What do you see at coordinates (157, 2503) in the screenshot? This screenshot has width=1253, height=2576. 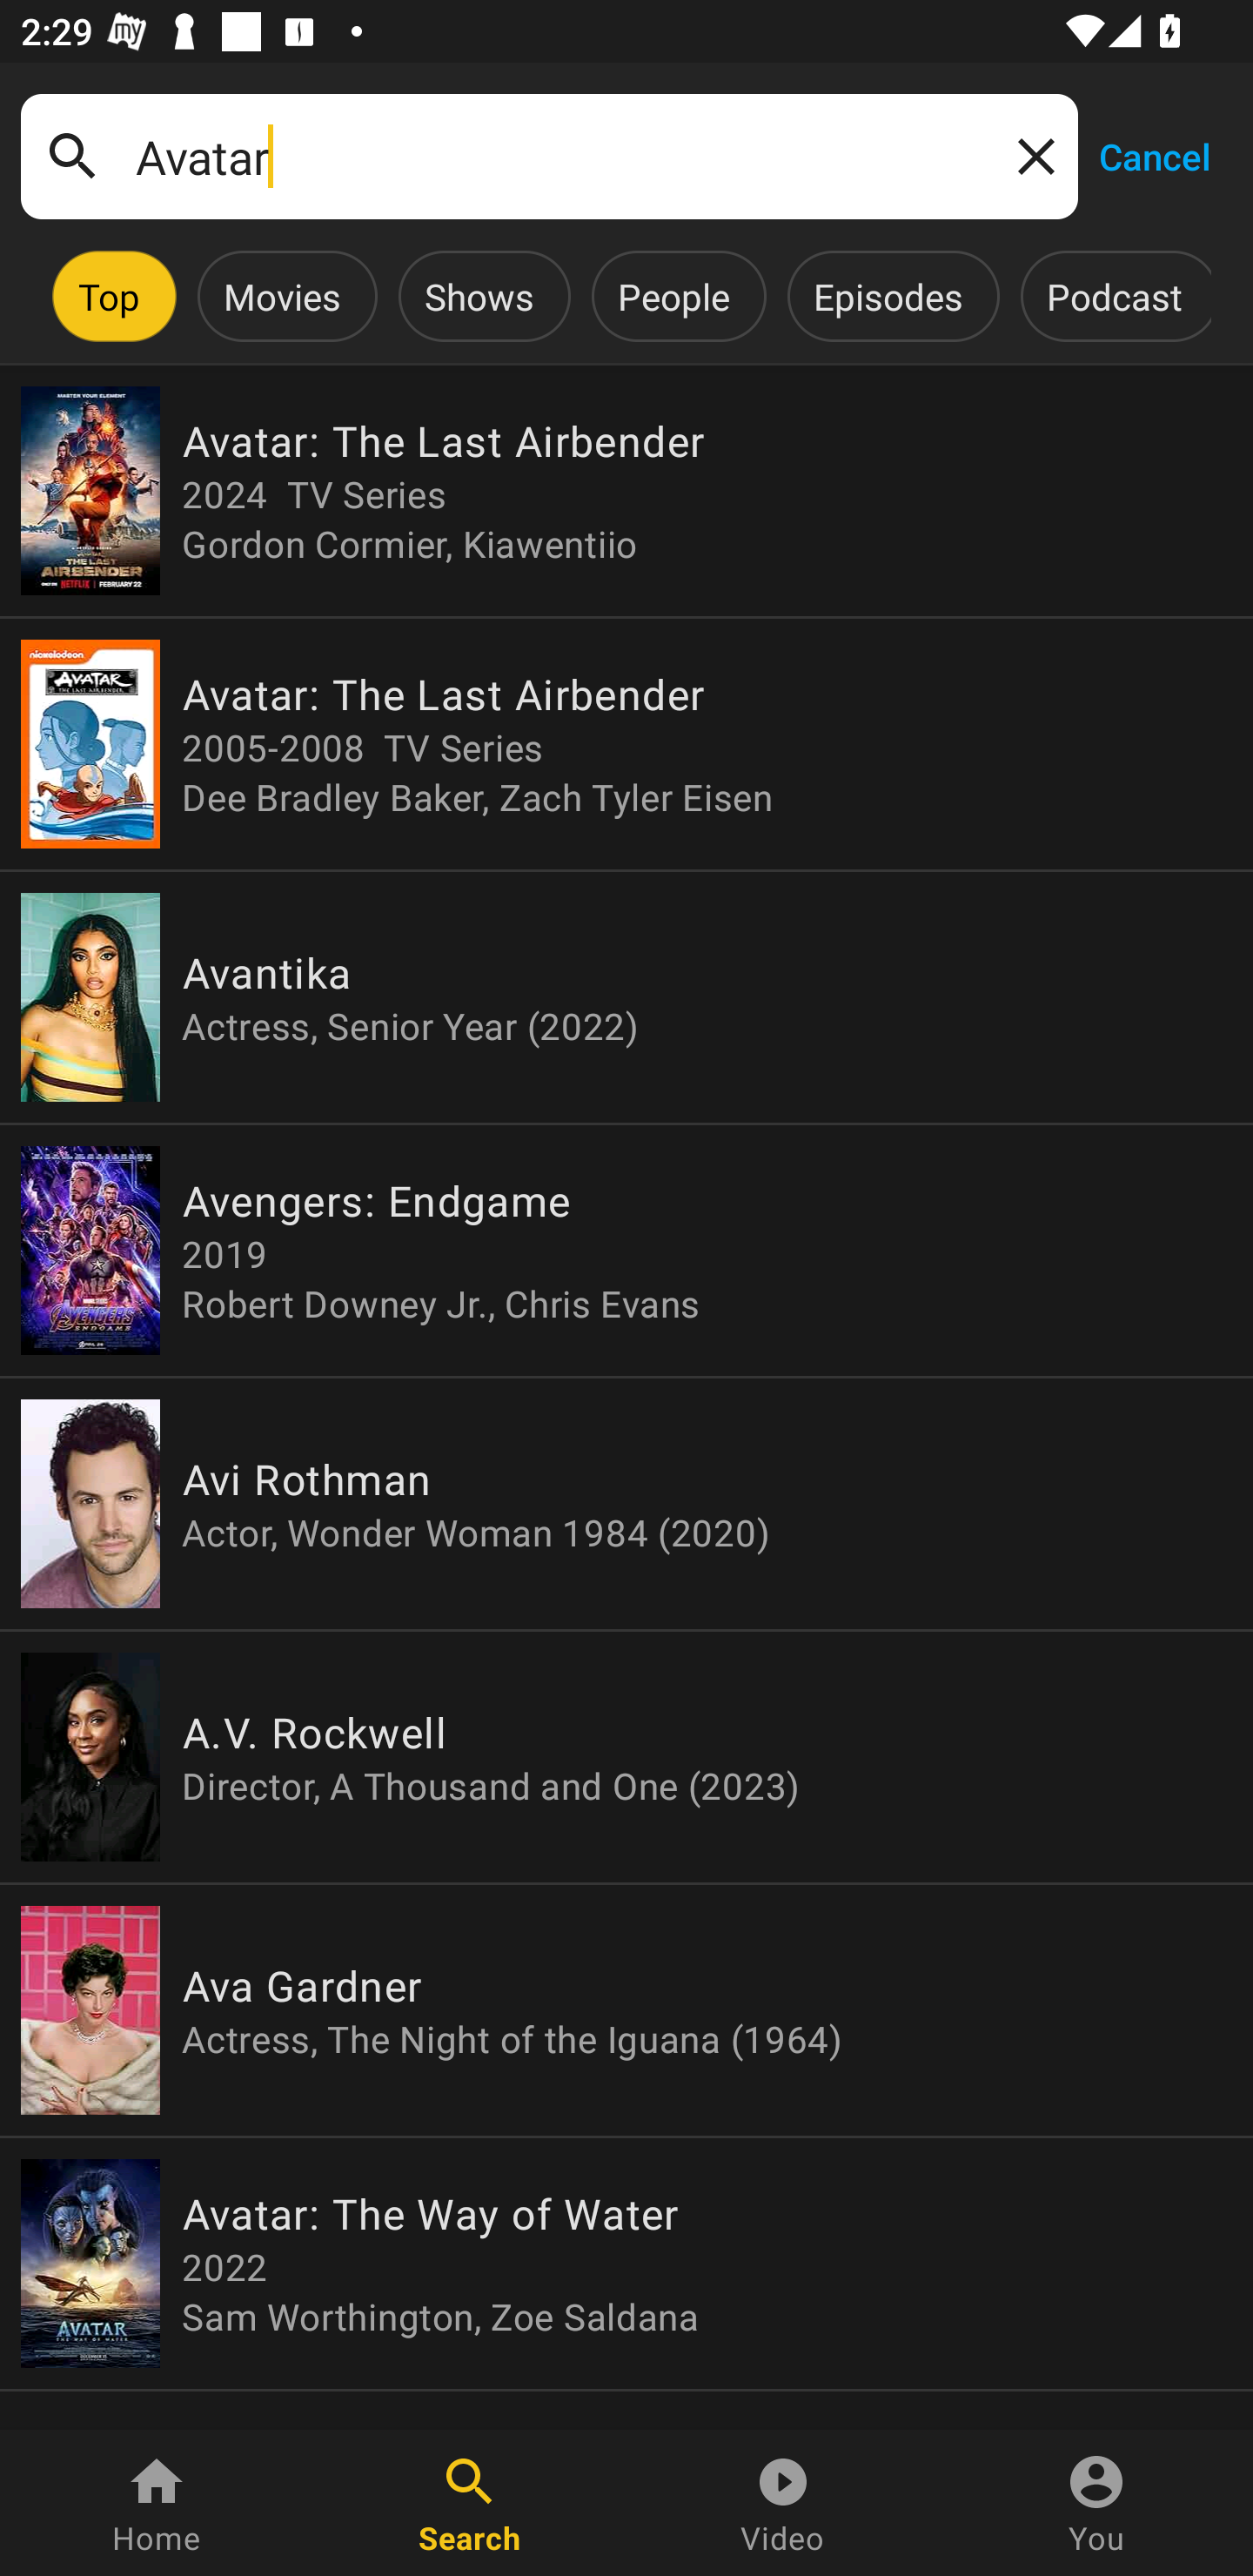 I see `Home` at bounding box center [157, 2503].